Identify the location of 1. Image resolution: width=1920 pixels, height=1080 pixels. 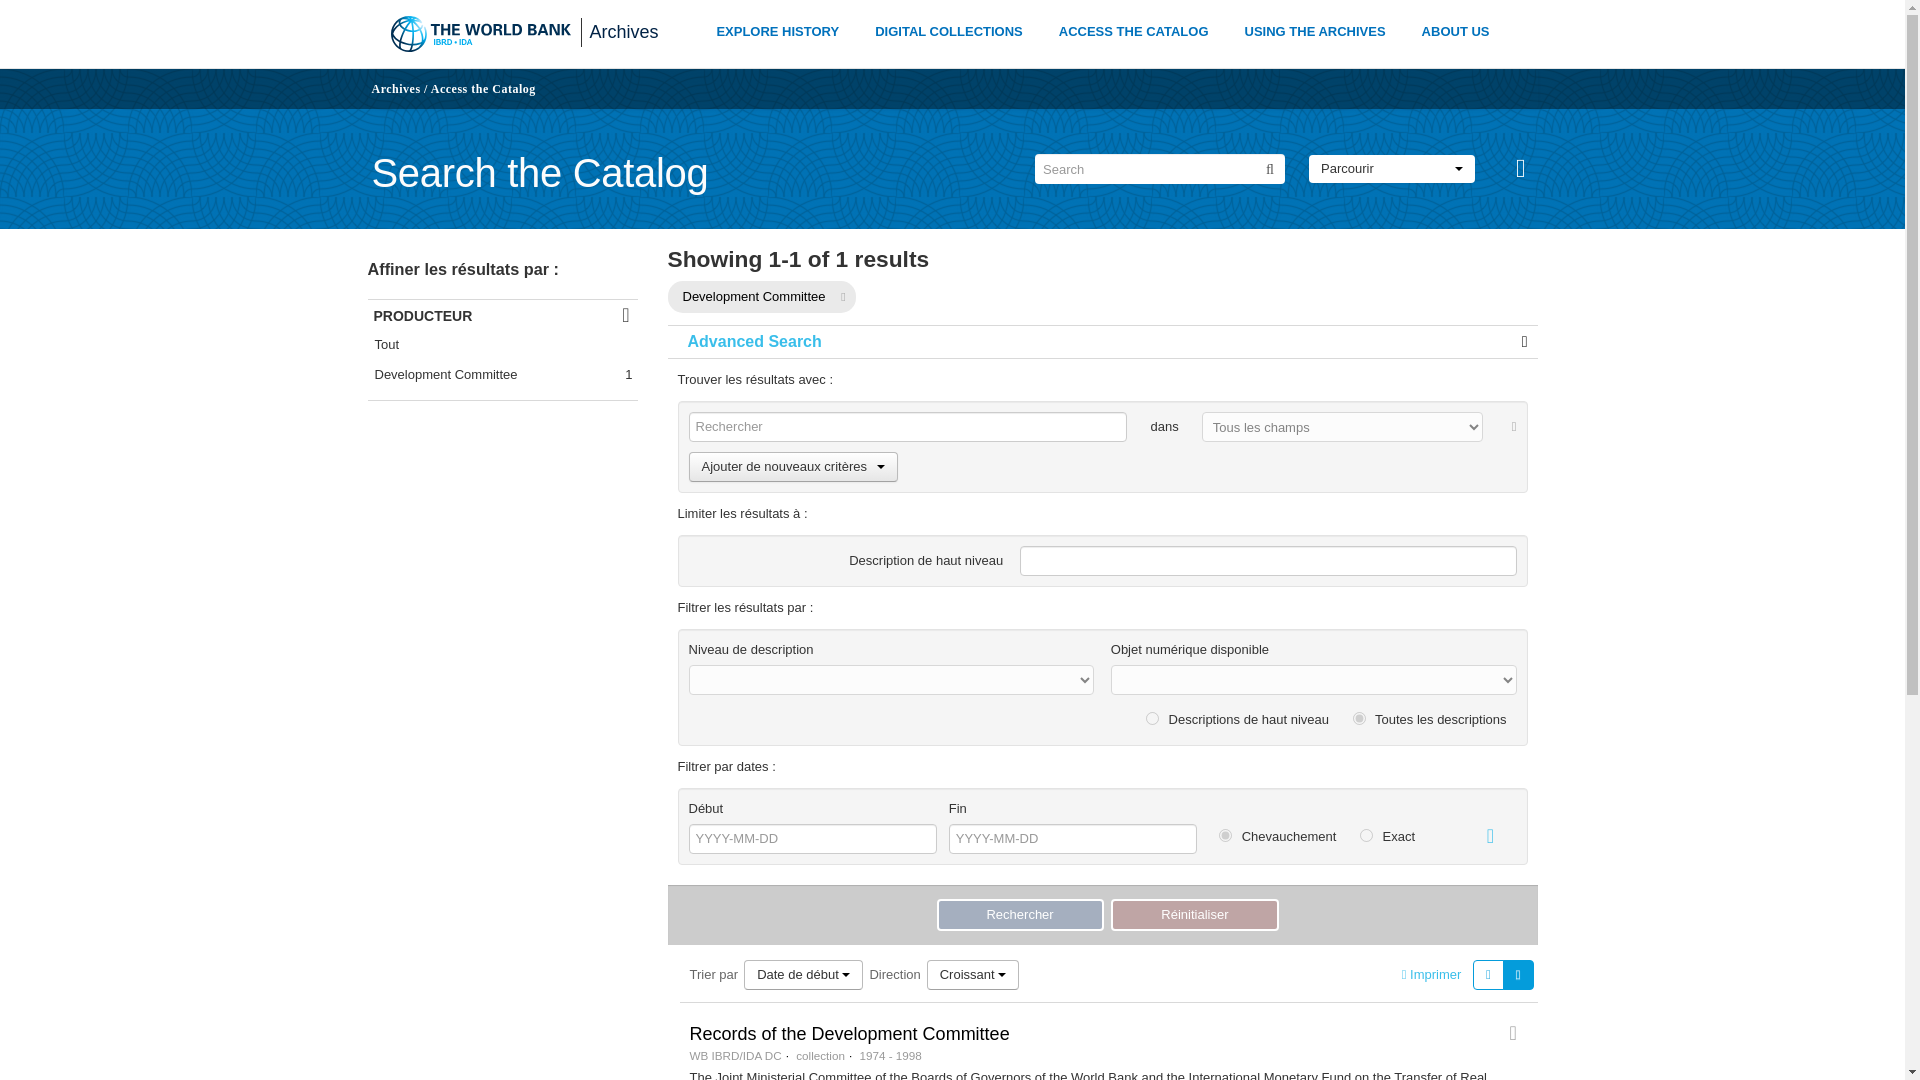
(1152, 718).